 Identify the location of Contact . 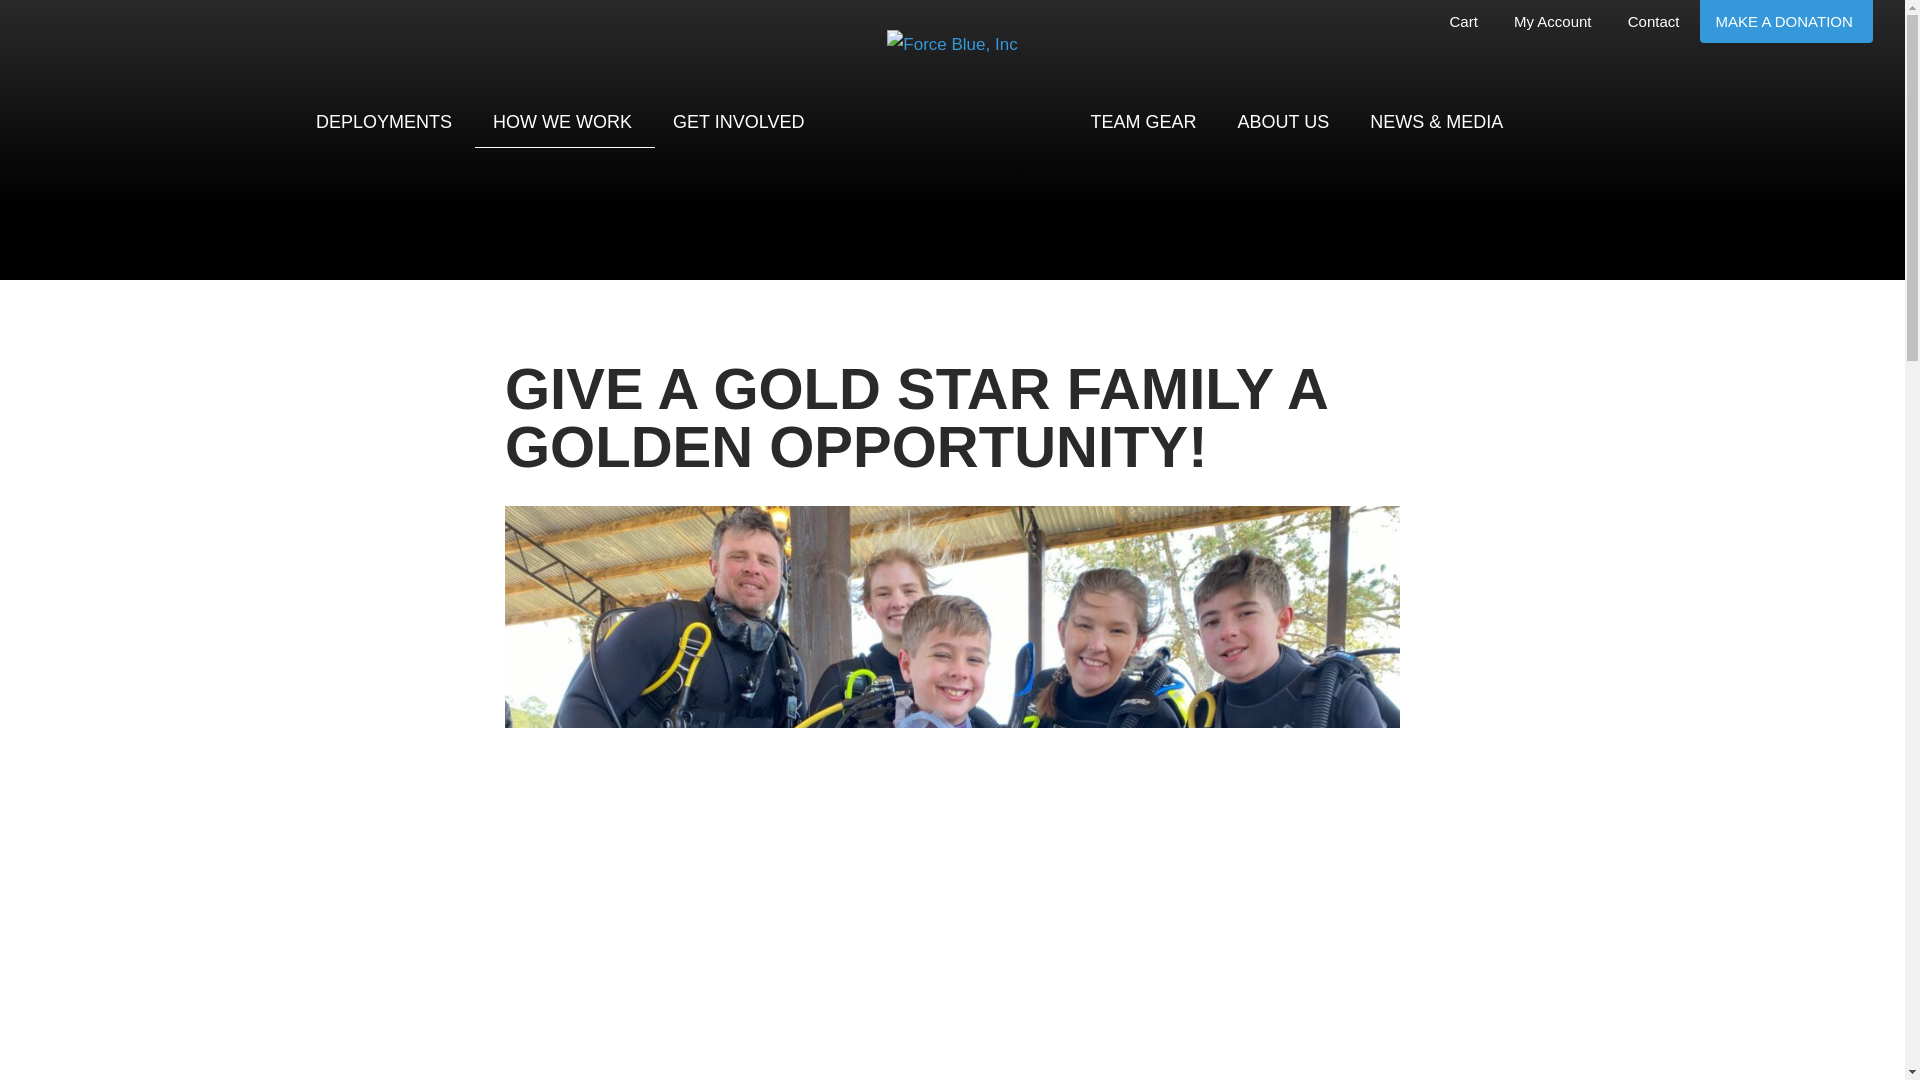
(1656, 22).